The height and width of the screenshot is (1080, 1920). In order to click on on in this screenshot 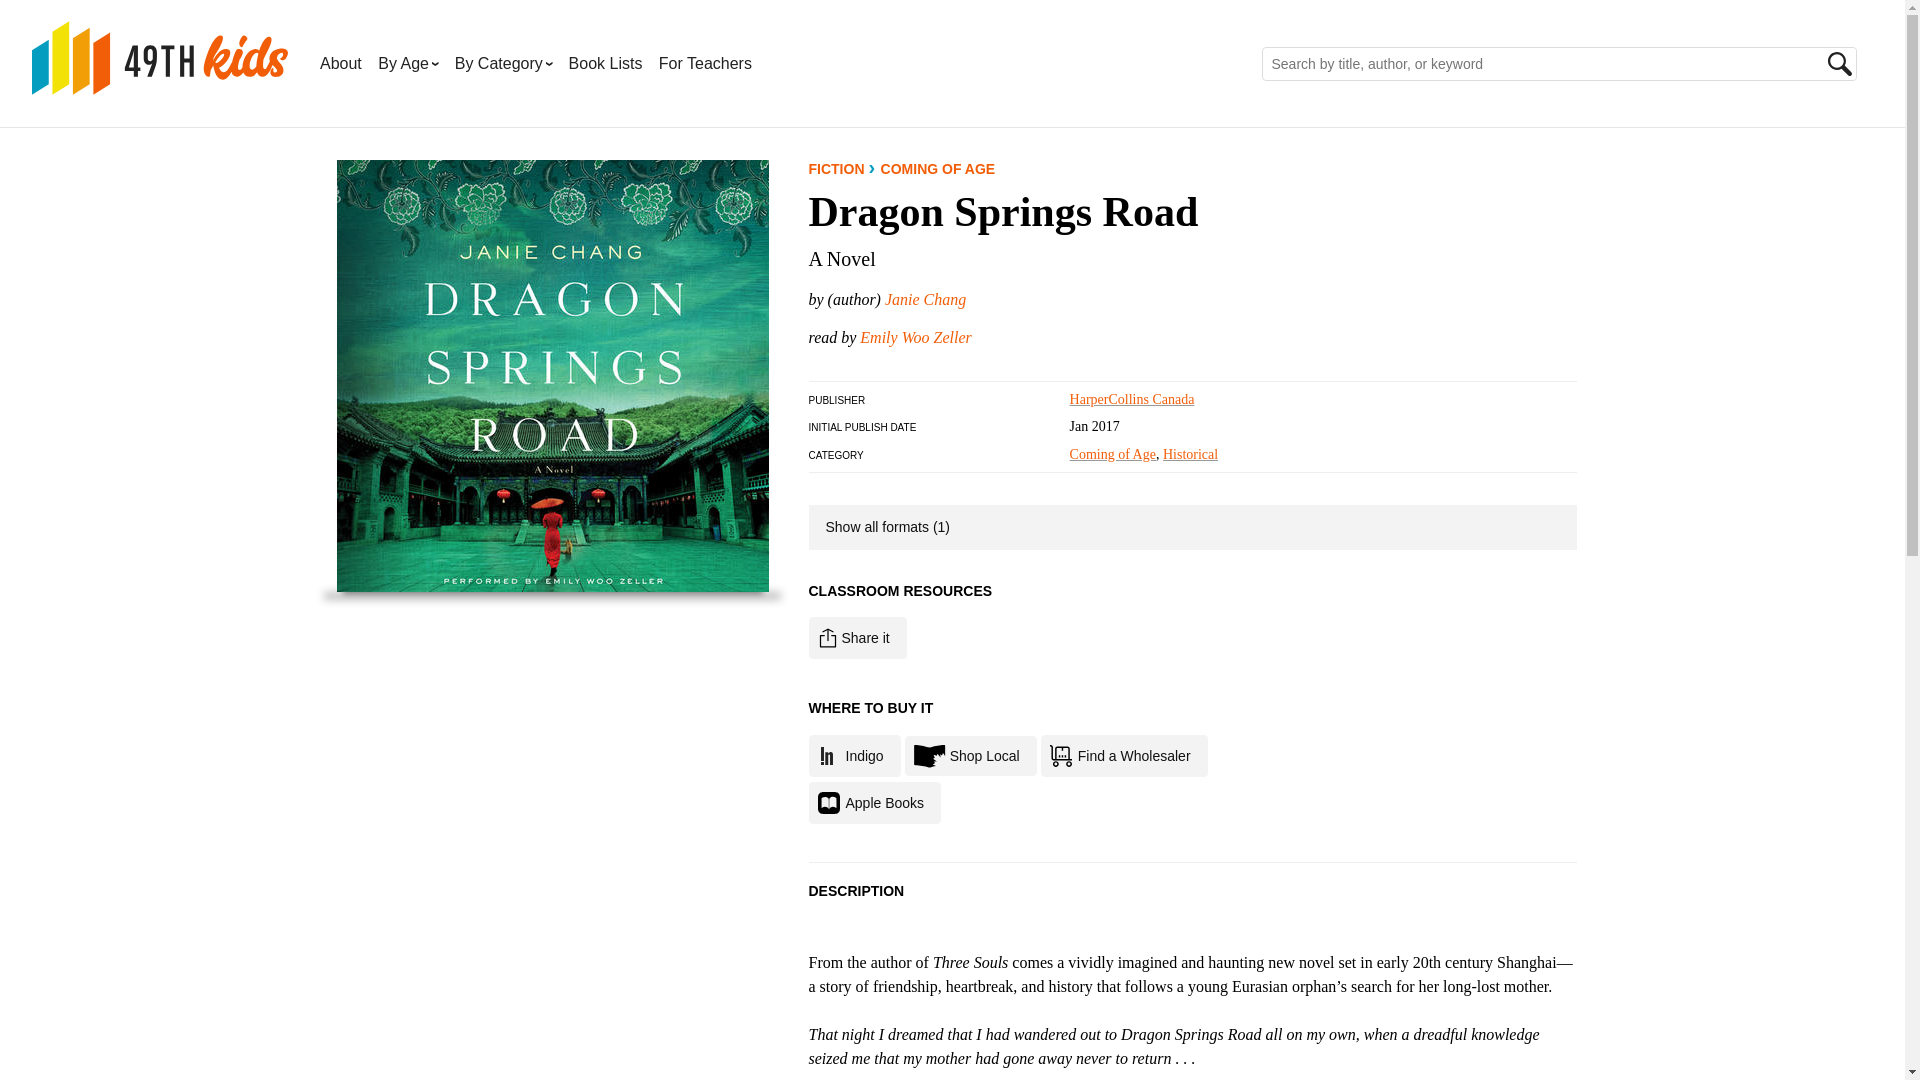, I will do `click(820, 514)`.